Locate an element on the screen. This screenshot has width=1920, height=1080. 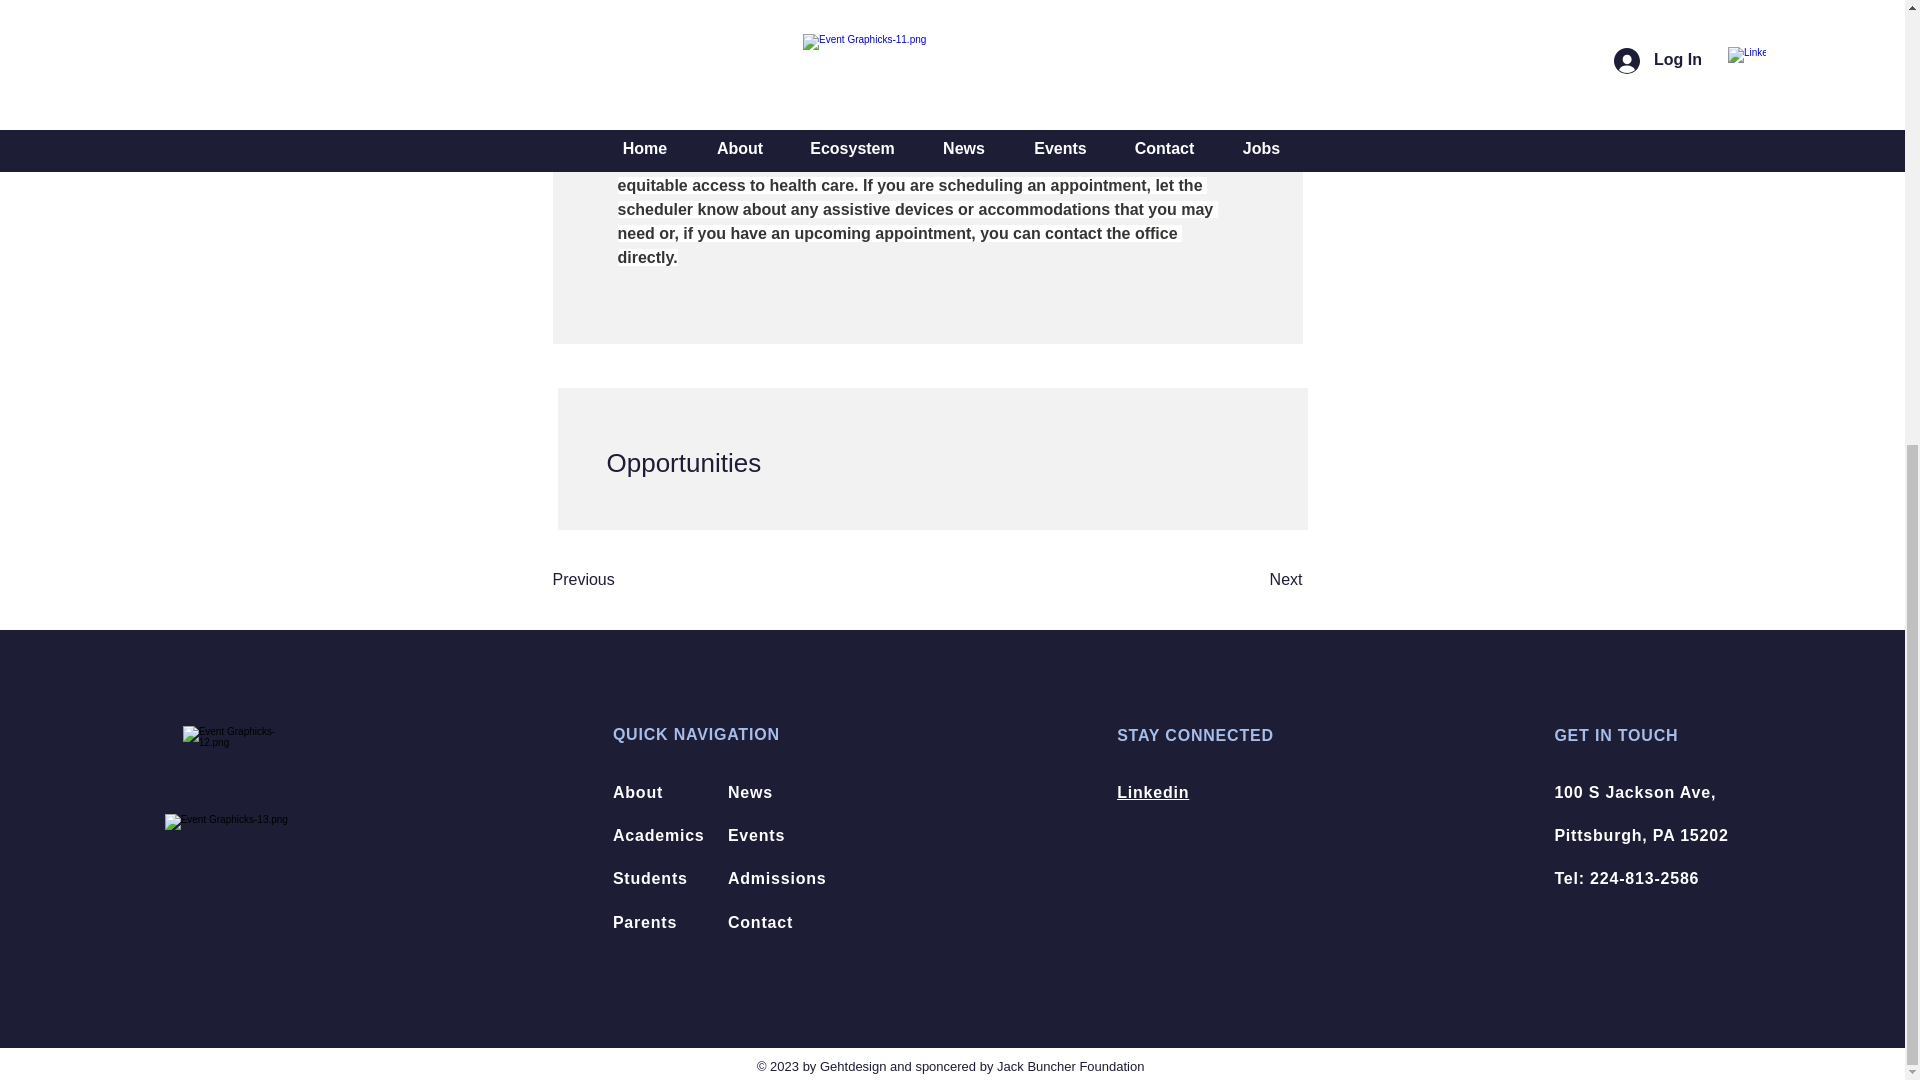
Students is located at coordinates (650, 878).